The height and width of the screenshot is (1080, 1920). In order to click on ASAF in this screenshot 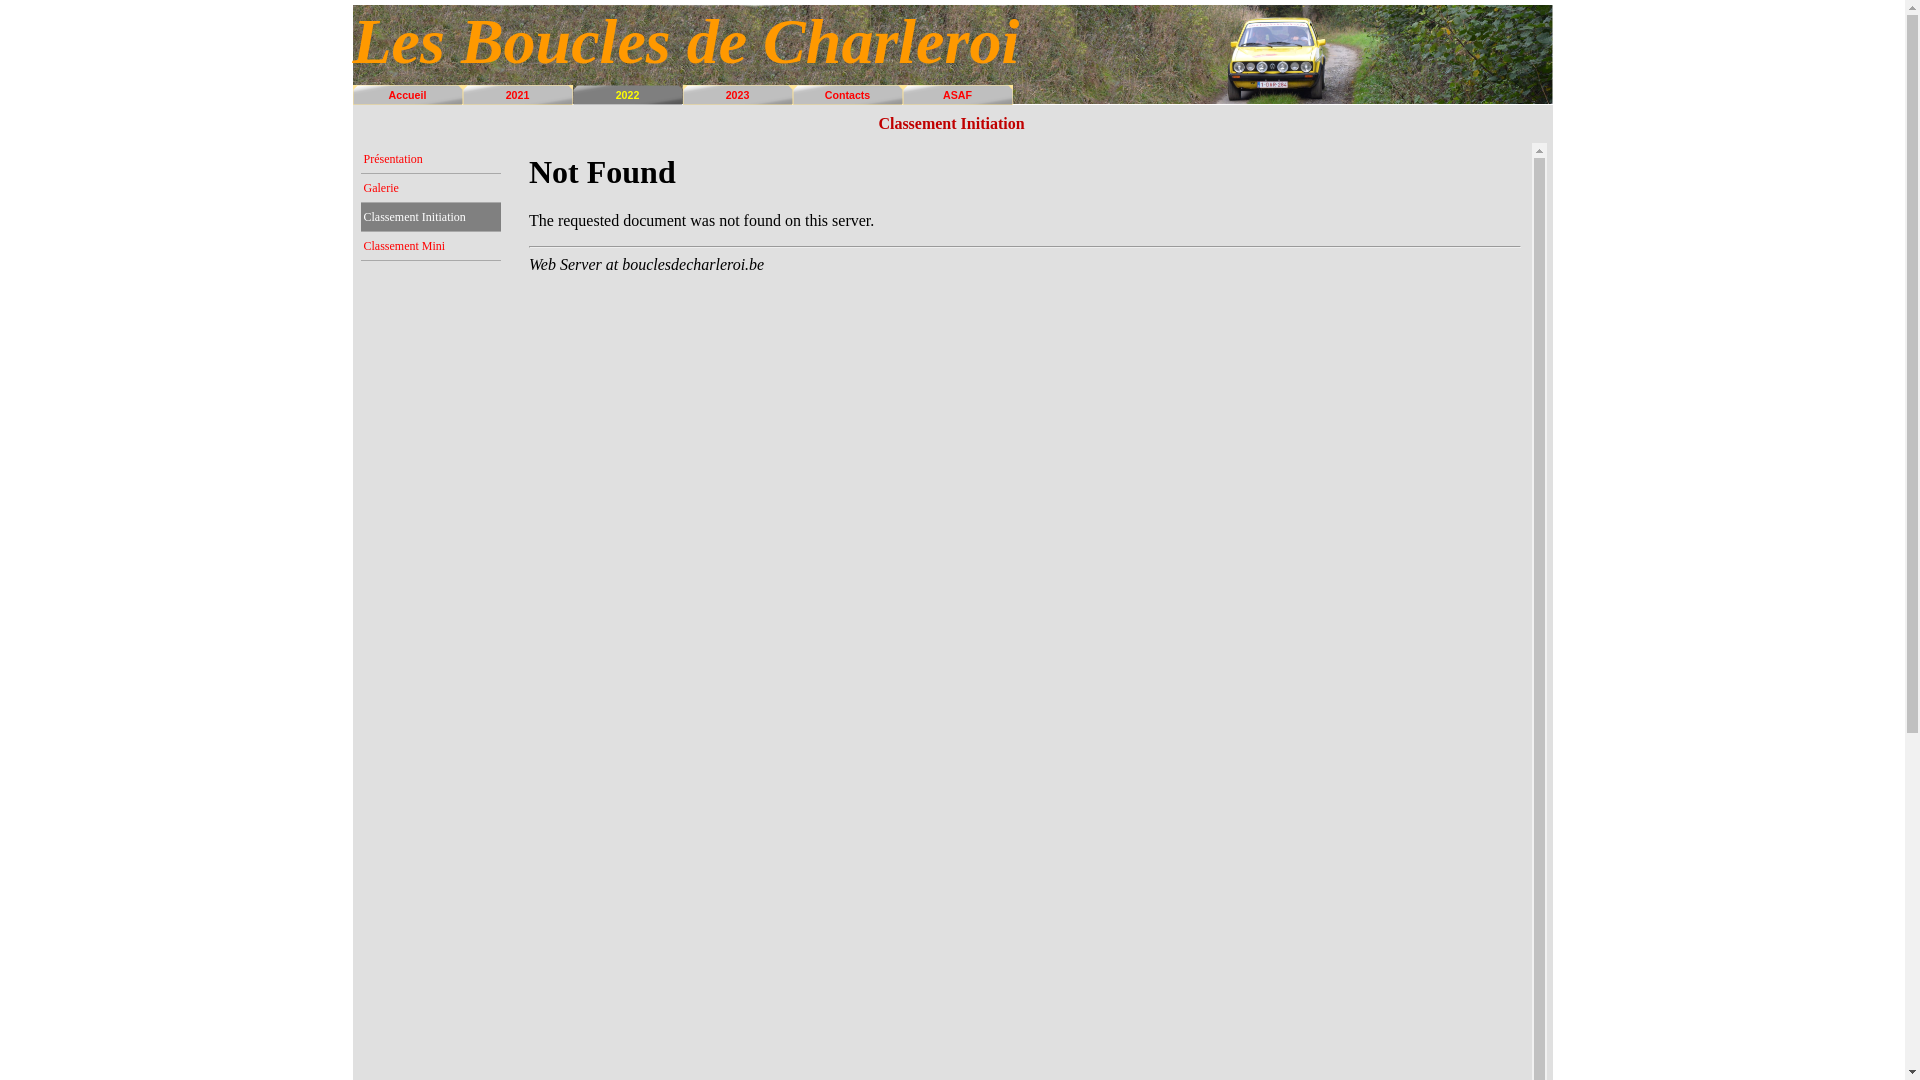, I will do `click(958, 95)`.